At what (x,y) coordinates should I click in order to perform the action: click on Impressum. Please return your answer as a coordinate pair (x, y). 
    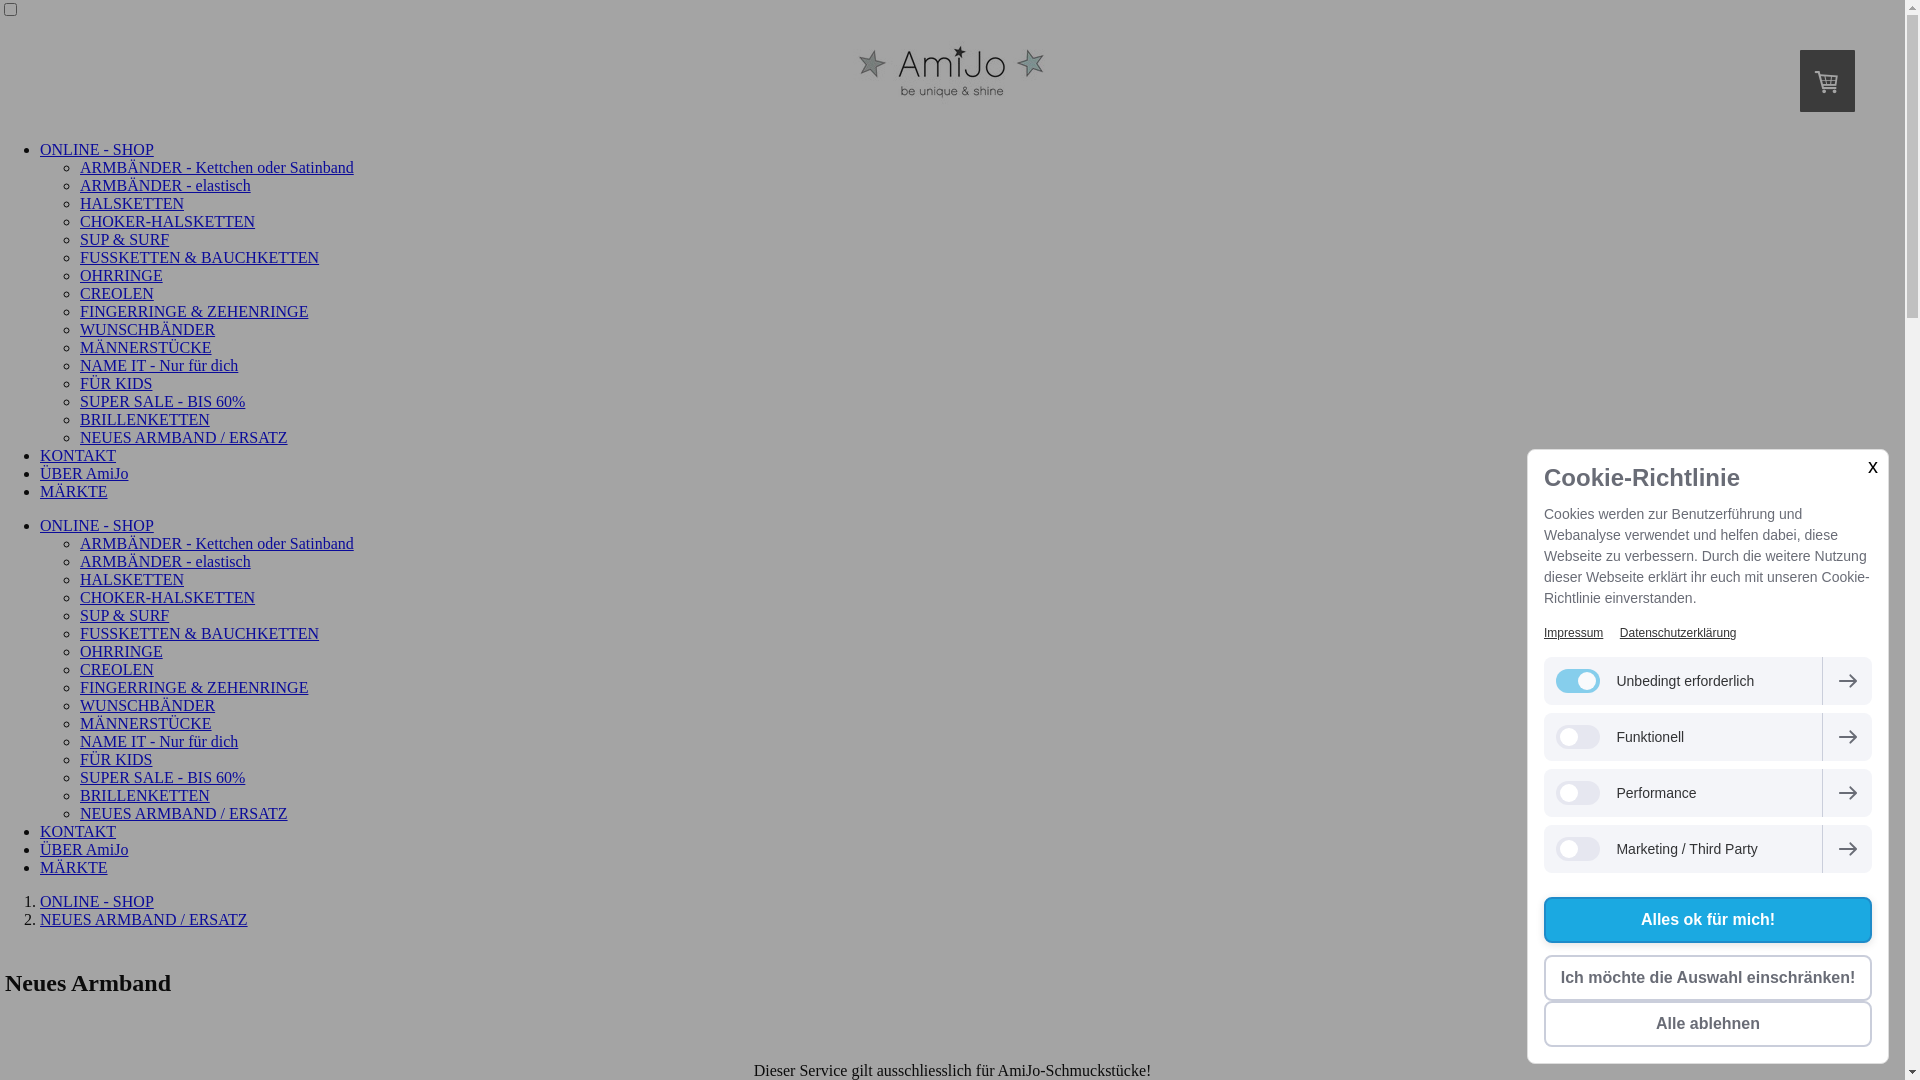
    Looking at the image, I should click on (1574, 633).